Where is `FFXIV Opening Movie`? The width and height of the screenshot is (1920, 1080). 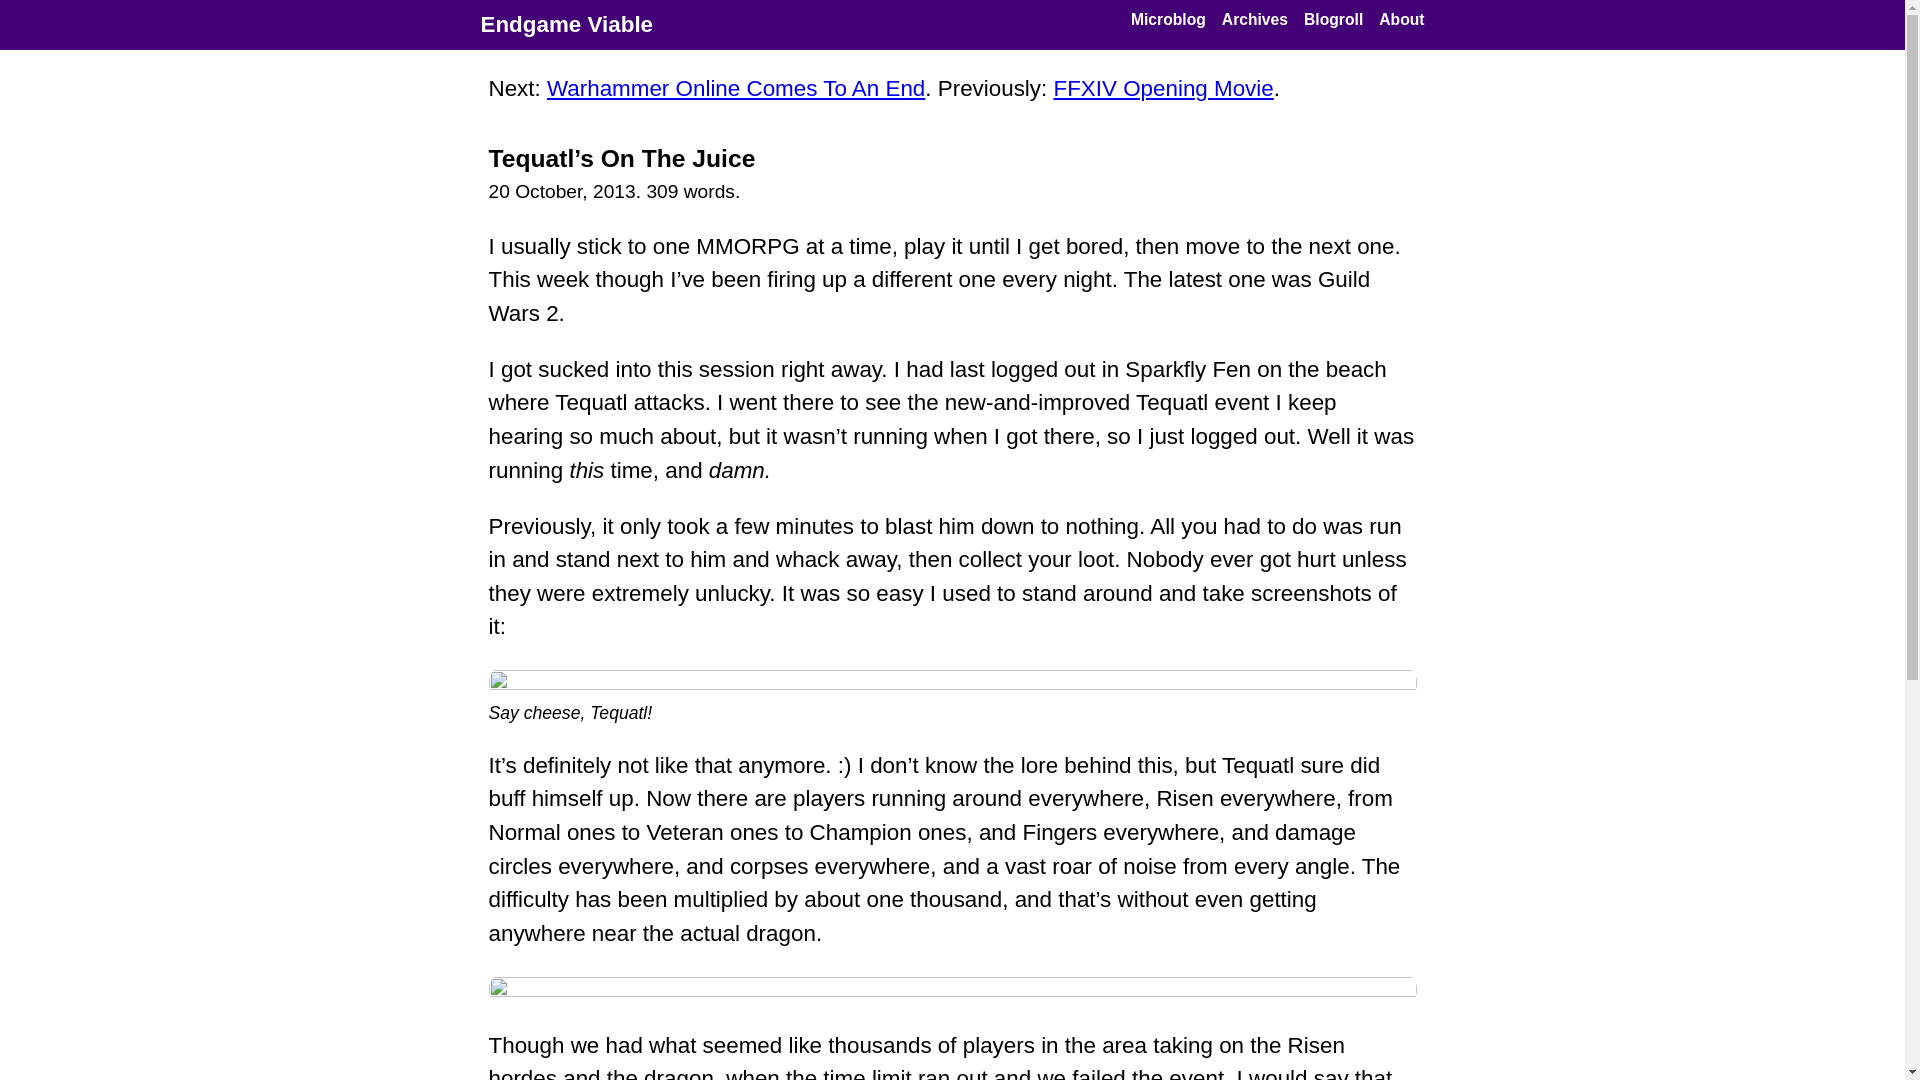
FFXIV Opening Movie is located at coordinates (1162, 88).